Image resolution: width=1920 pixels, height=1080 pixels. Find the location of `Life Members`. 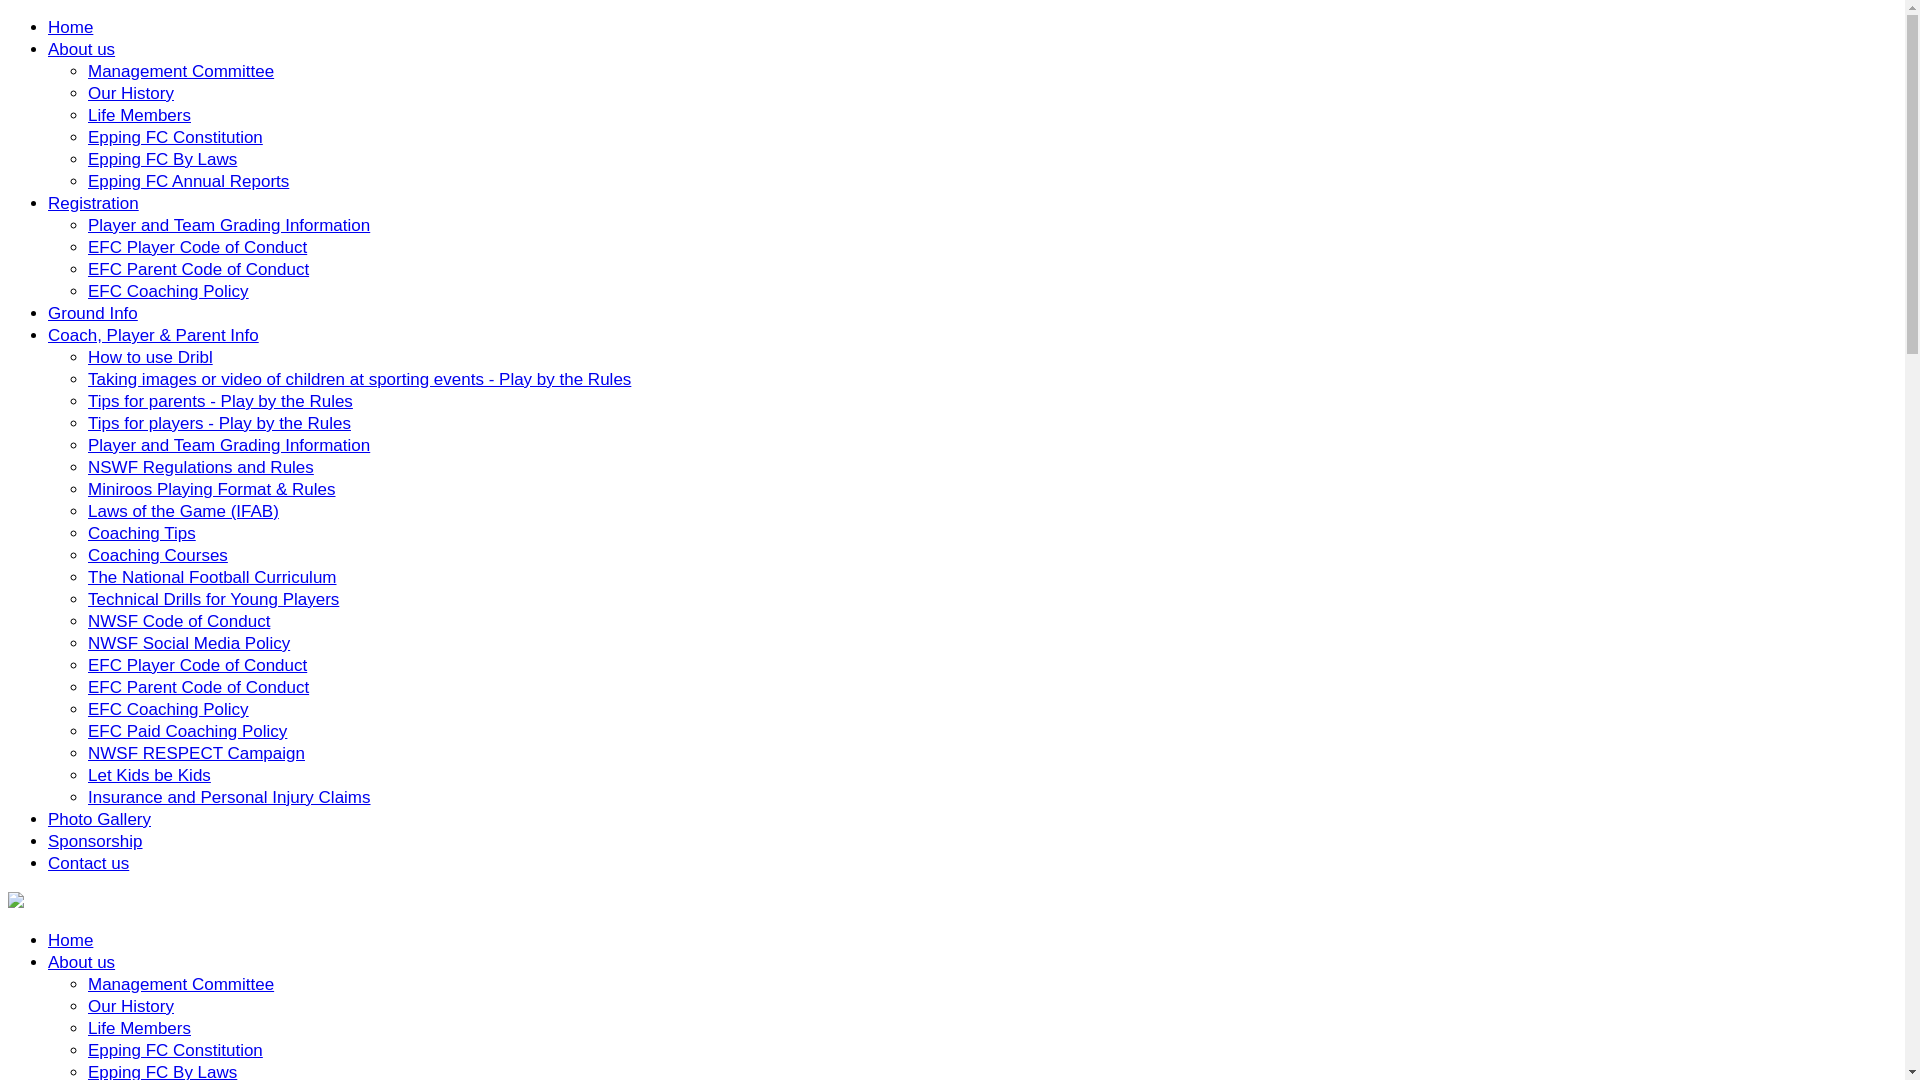

Life Members is located at coordinates (140, 1028).